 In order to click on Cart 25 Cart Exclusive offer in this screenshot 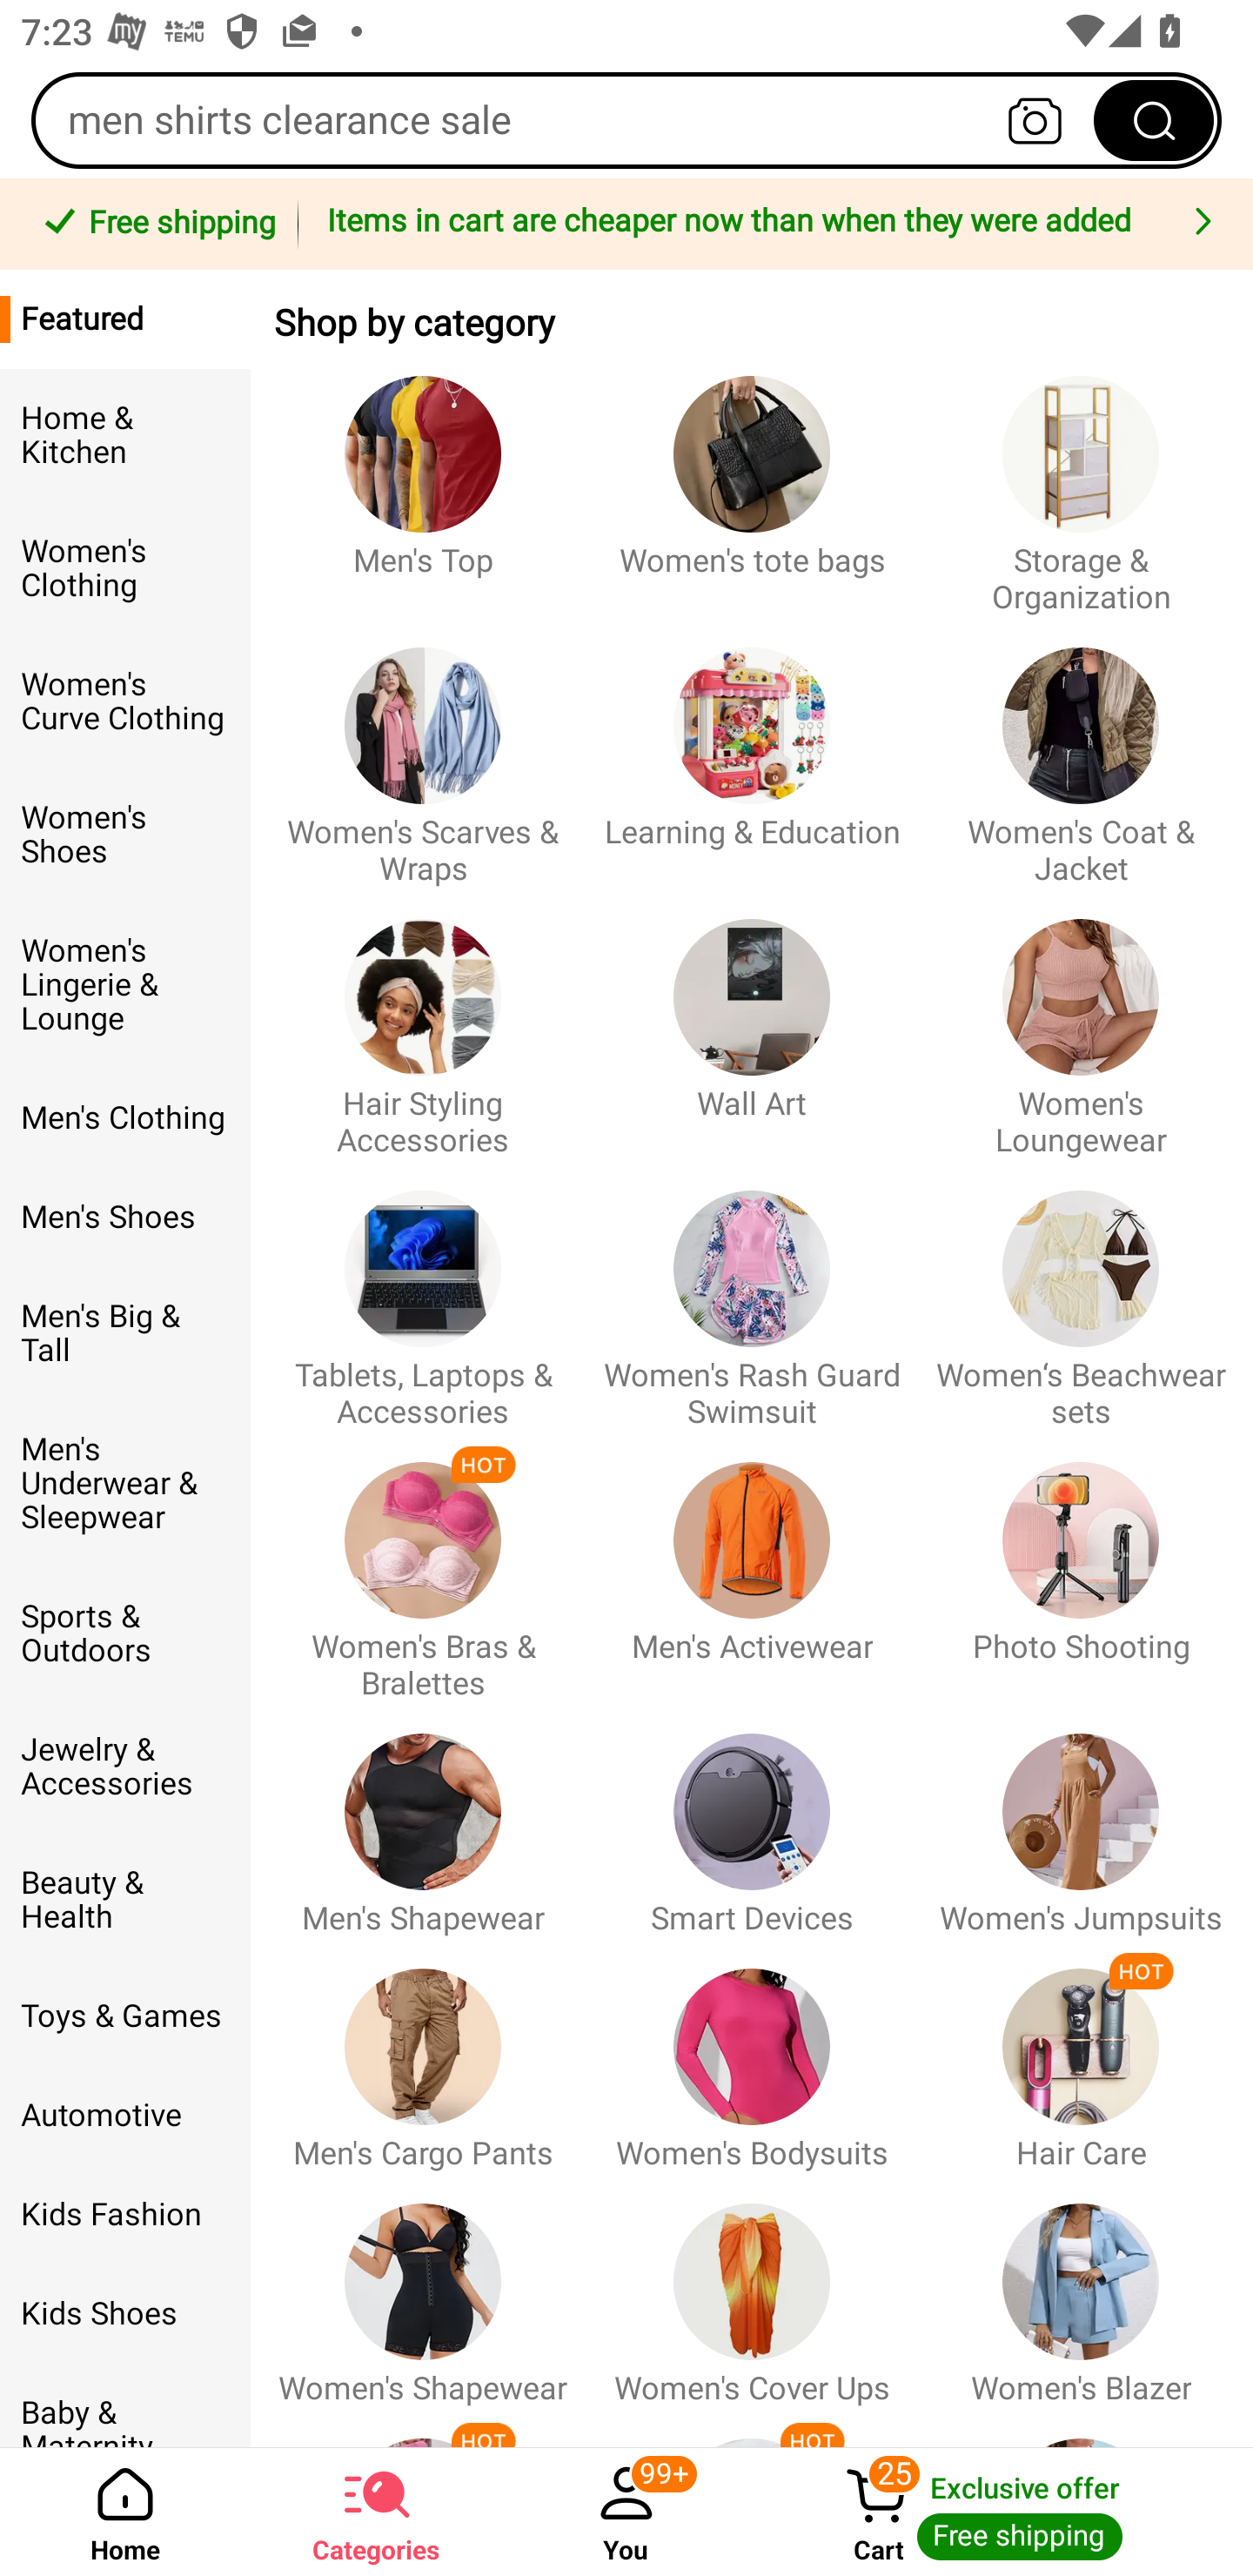, I will do `click(1002, 2512)`.